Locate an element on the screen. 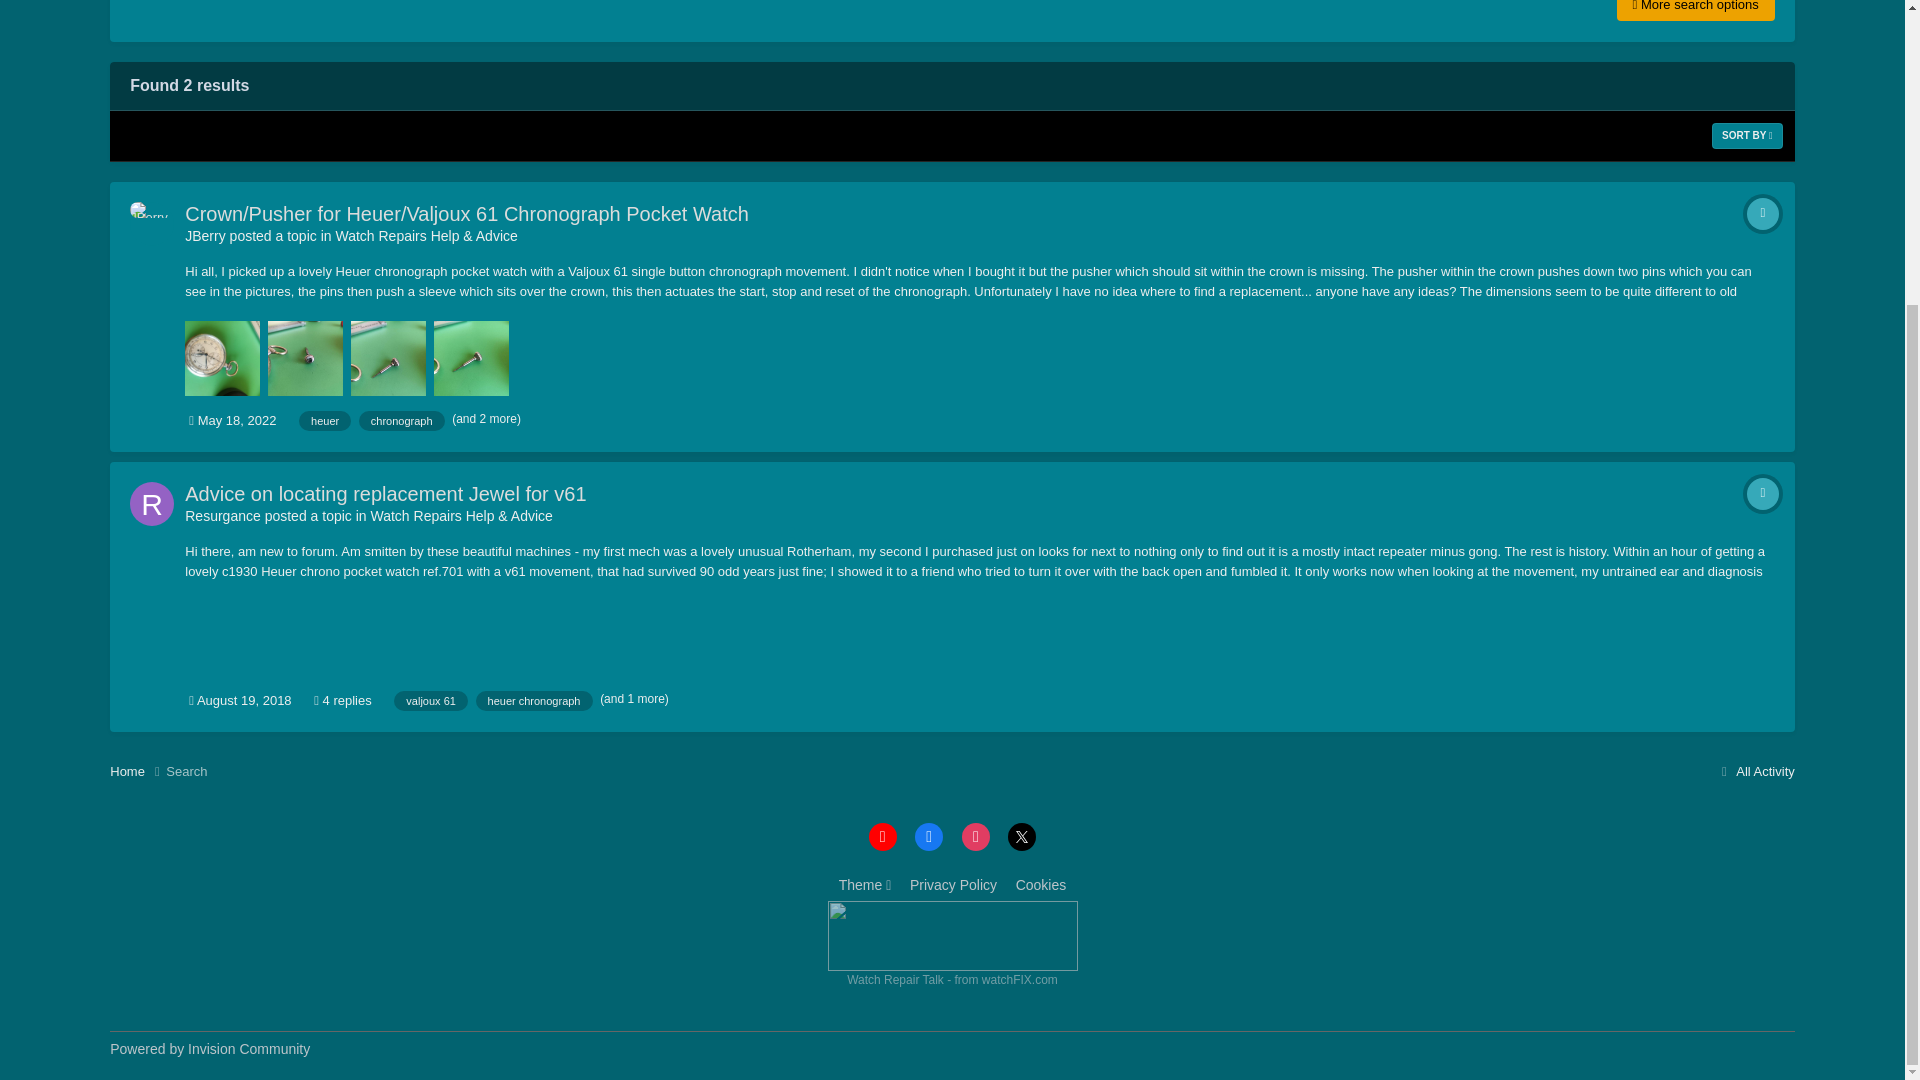 Image resolution: width=1920 pixels, height=1080 pixels. Find other content tagged with 'heuer chronograph' is located at coordinates (534, 700).